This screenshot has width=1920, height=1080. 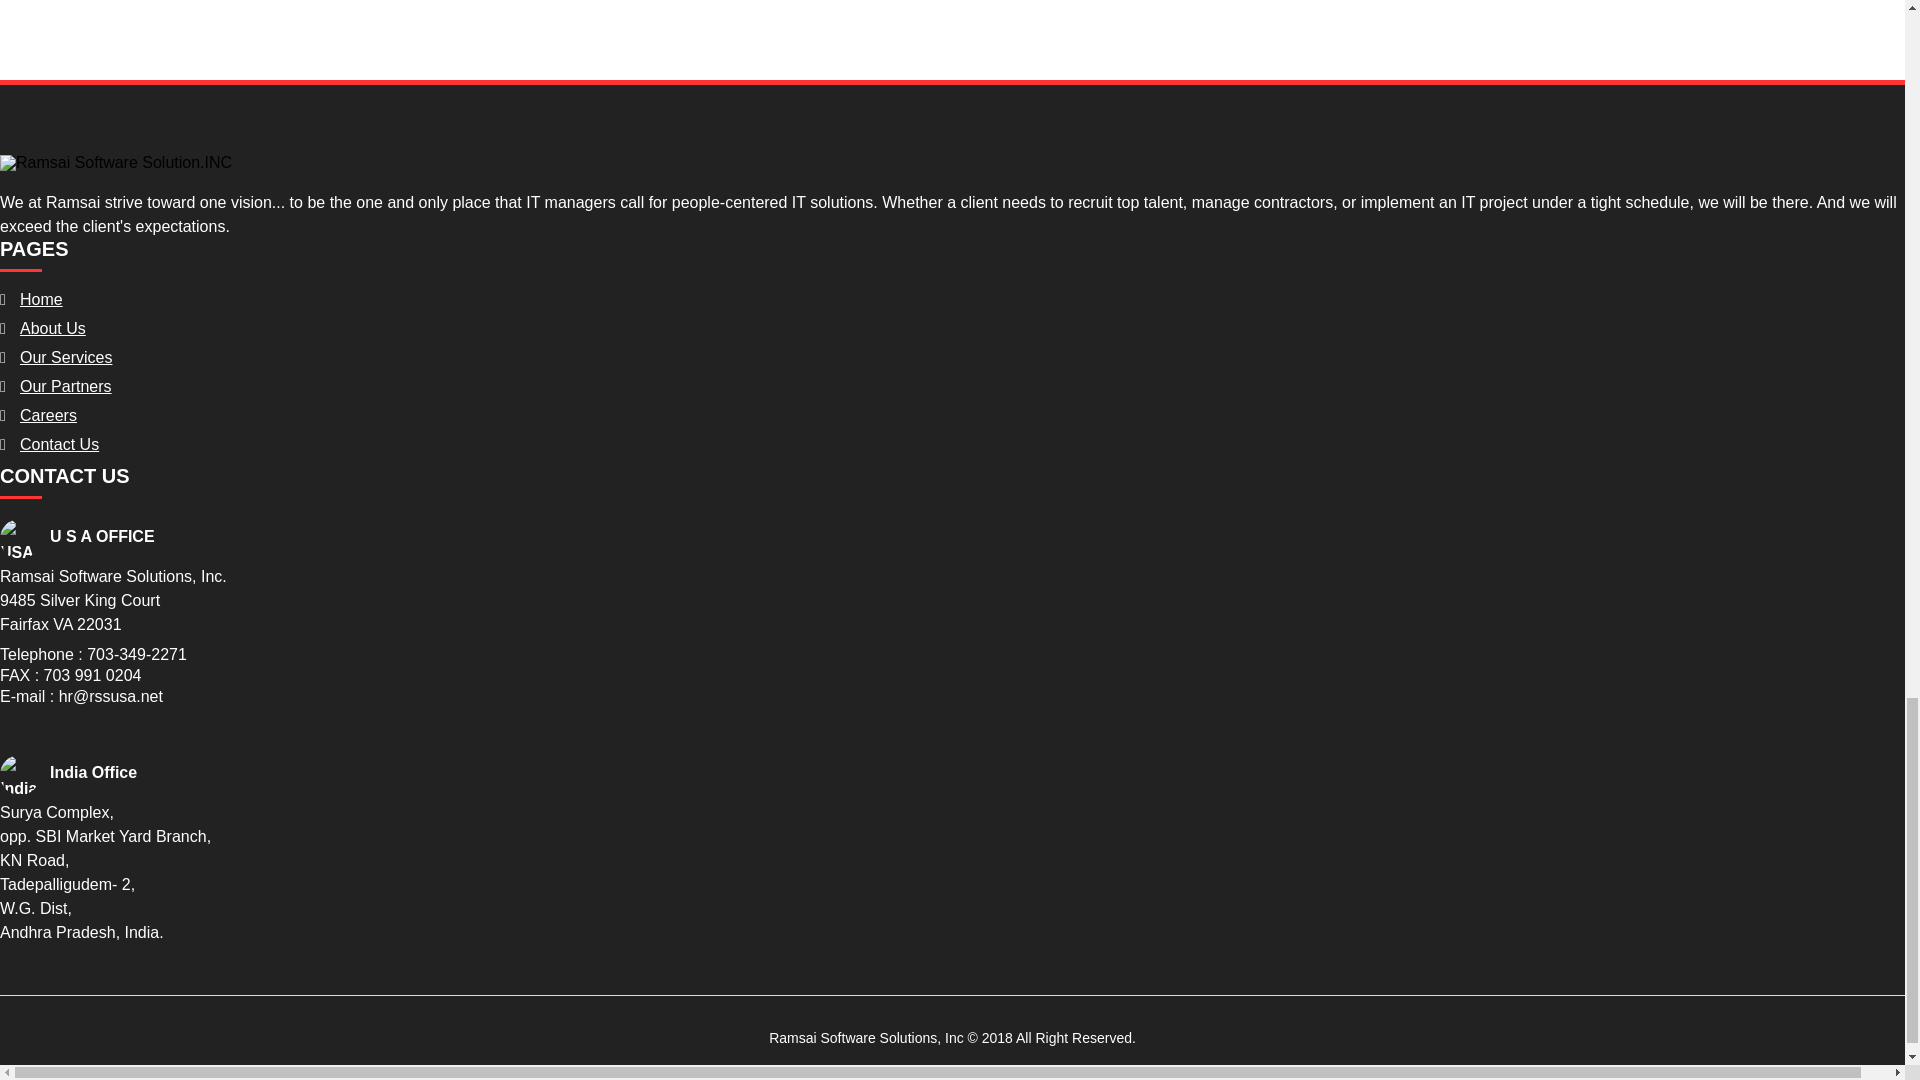 What do you see at coordinates (65, 357) in the screenshot?
I see `Our Services` at bounding box center [65, 357].